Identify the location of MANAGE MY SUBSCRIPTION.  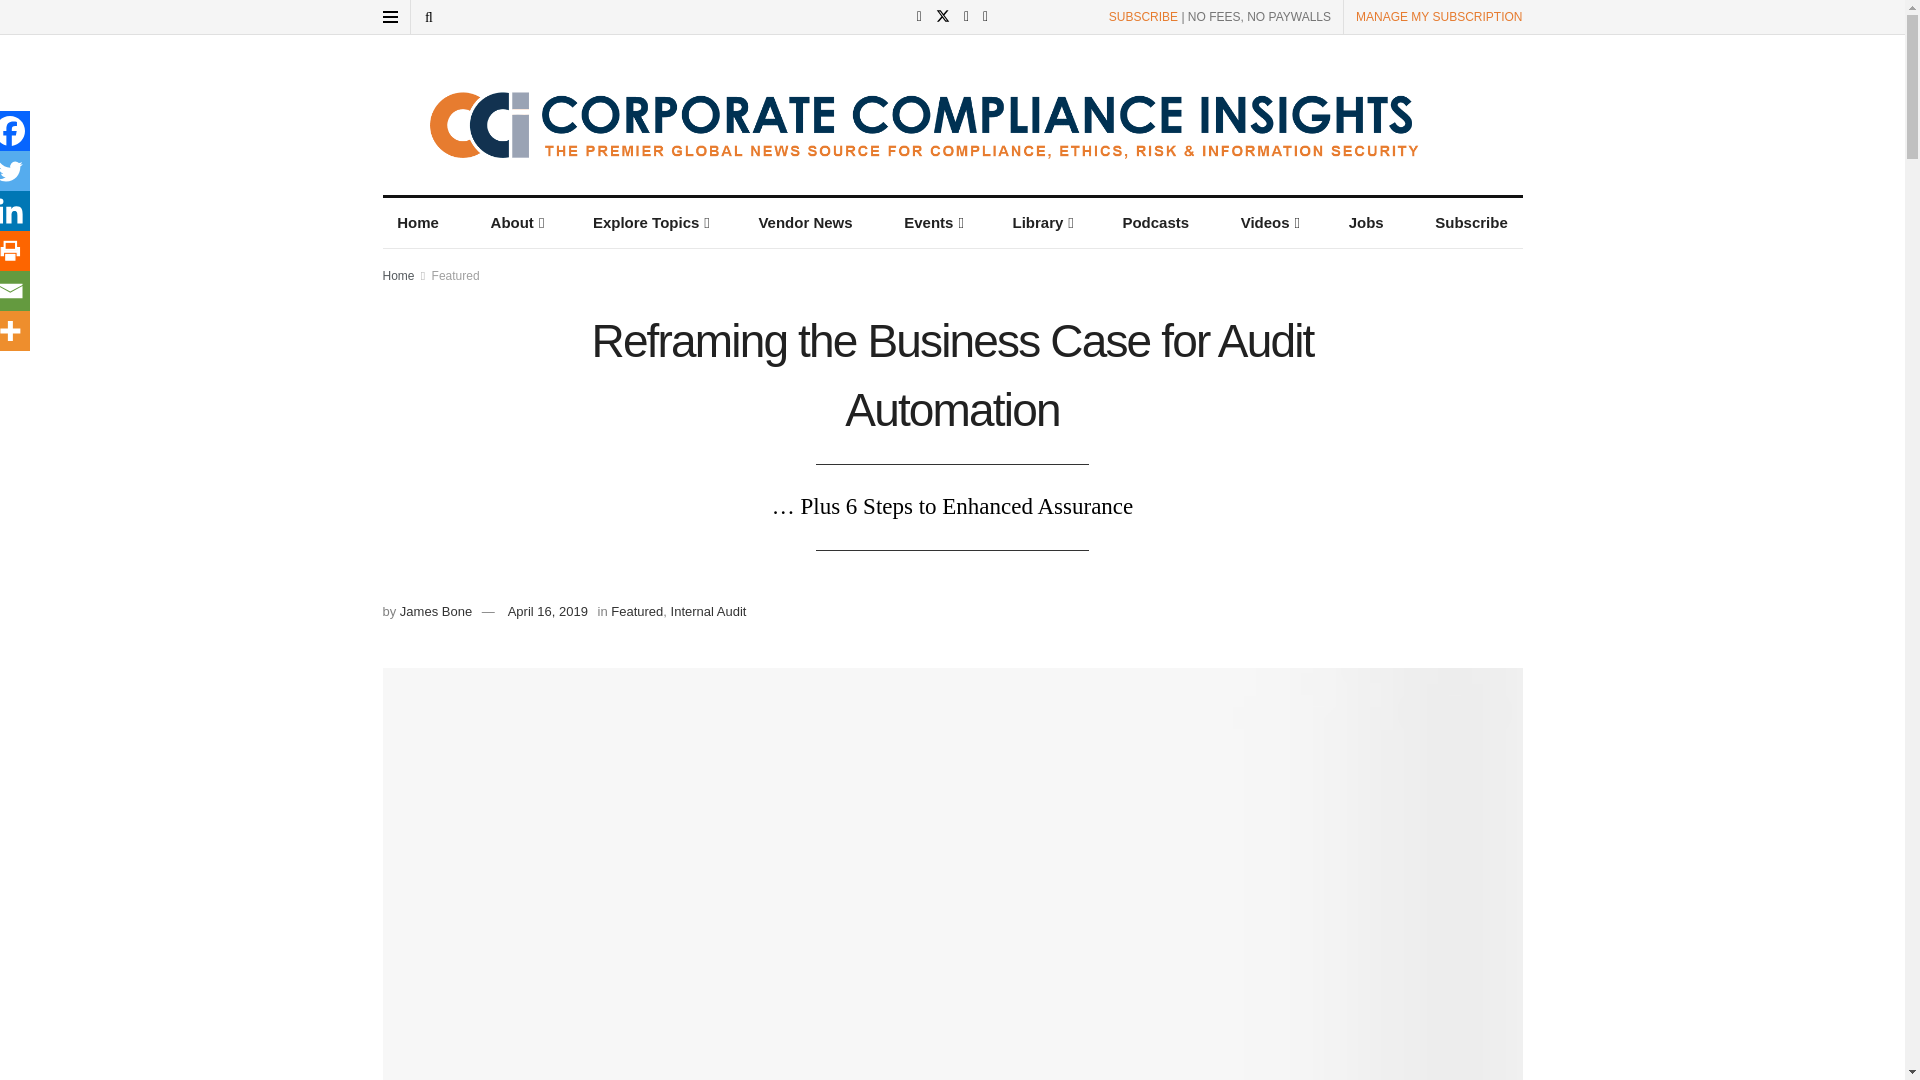
(1438, 16).